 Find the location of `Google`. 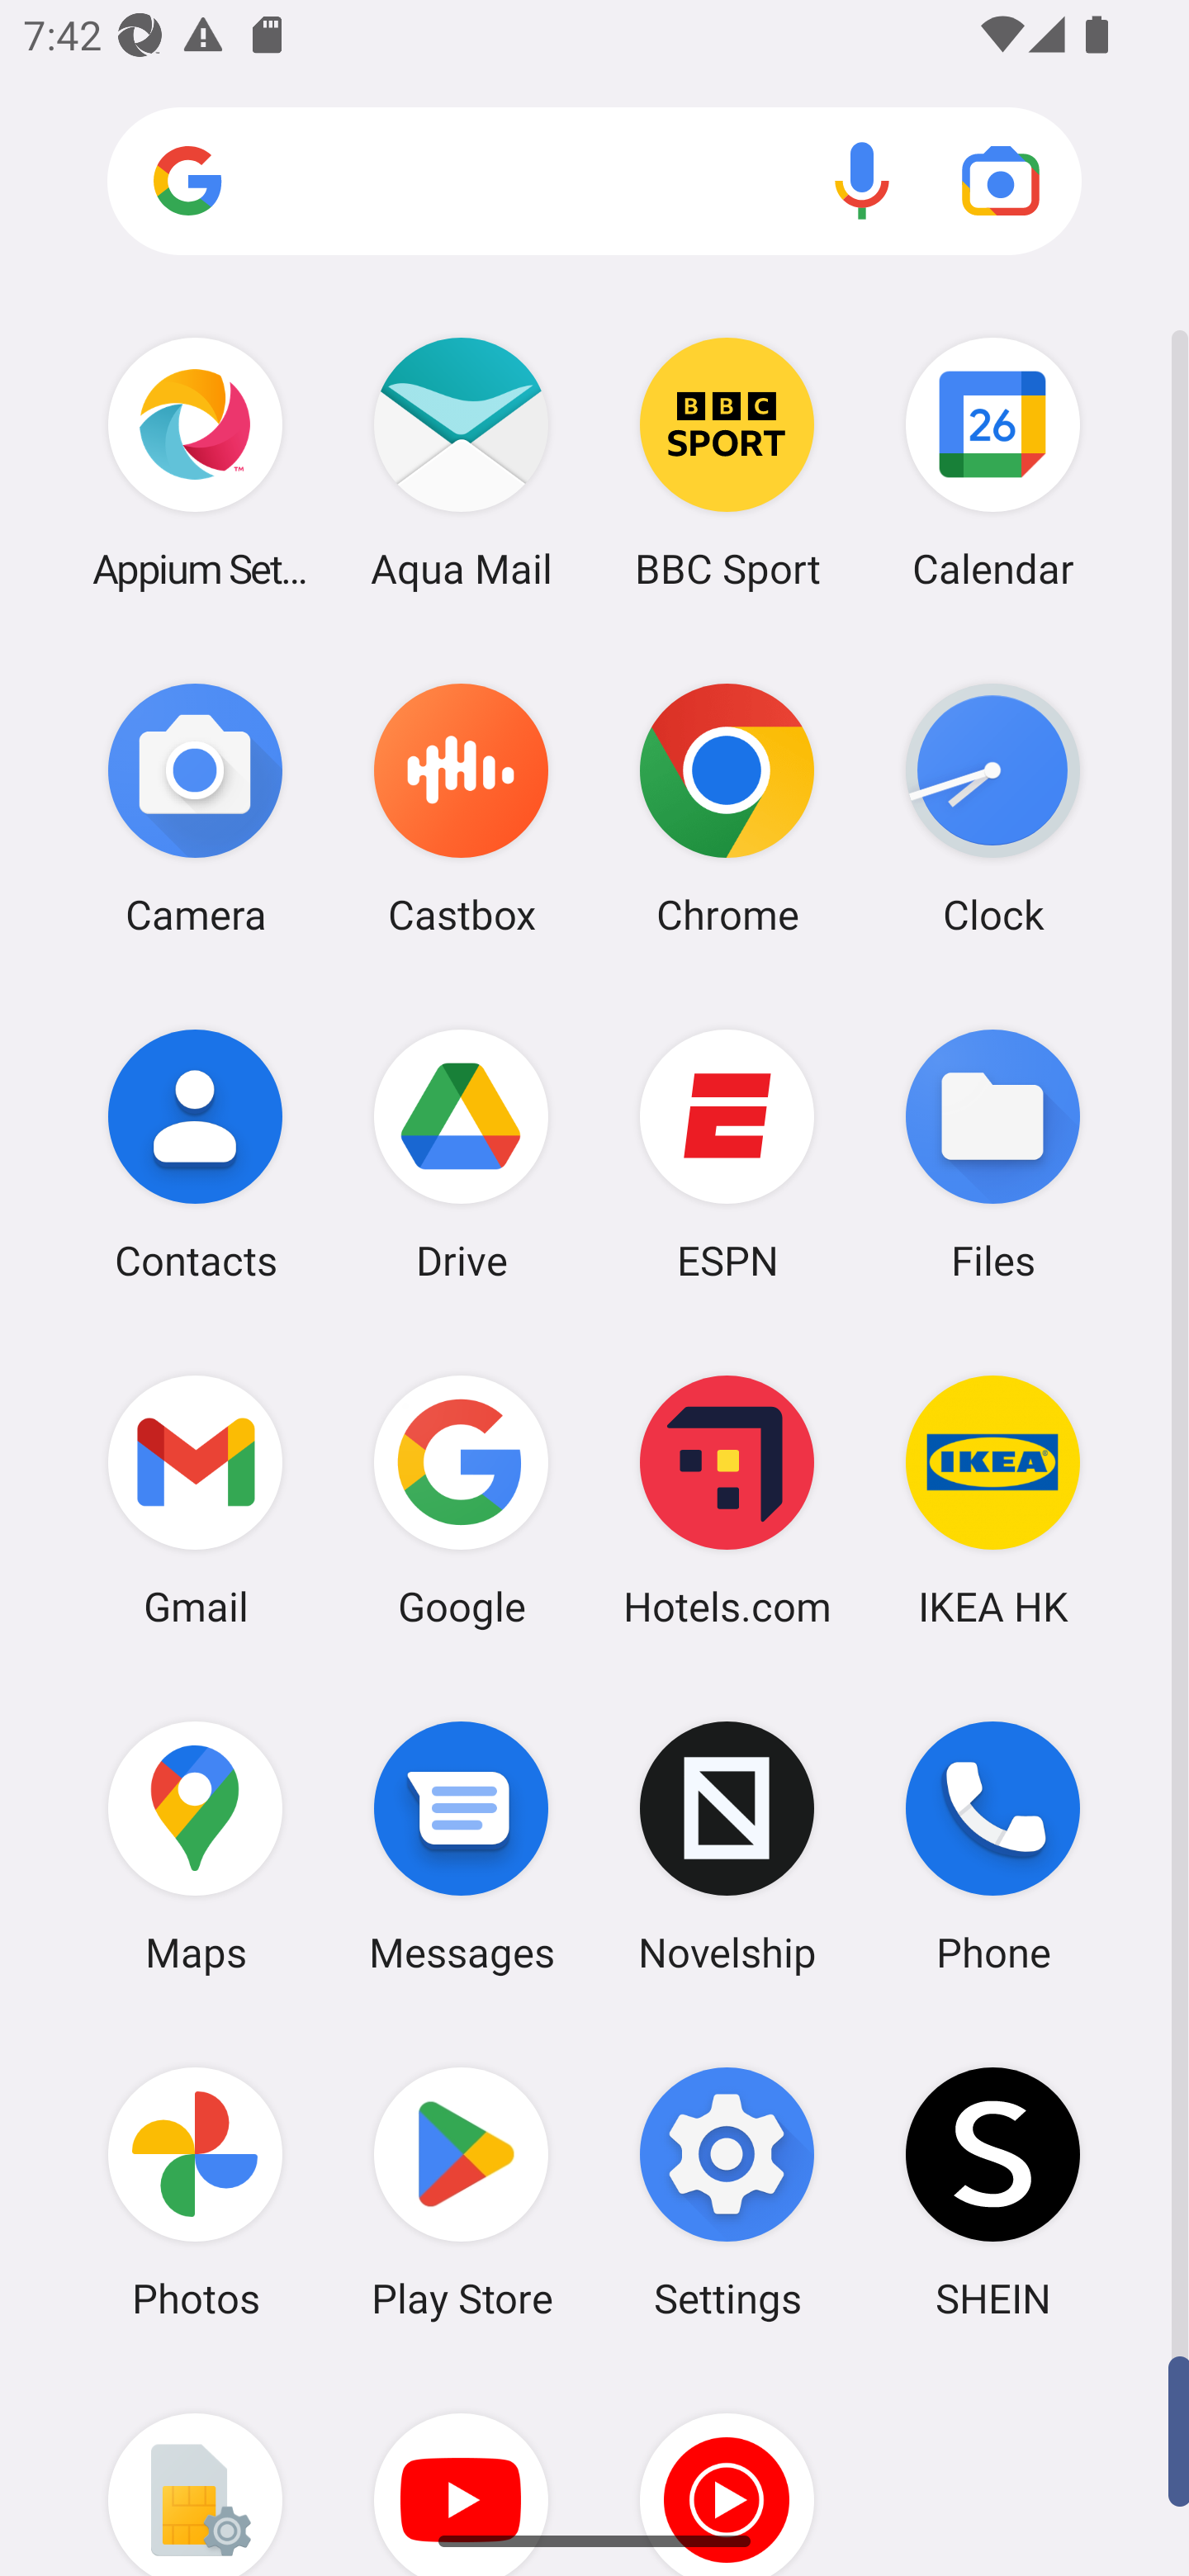

Google is located at coordinates (461, 1500).